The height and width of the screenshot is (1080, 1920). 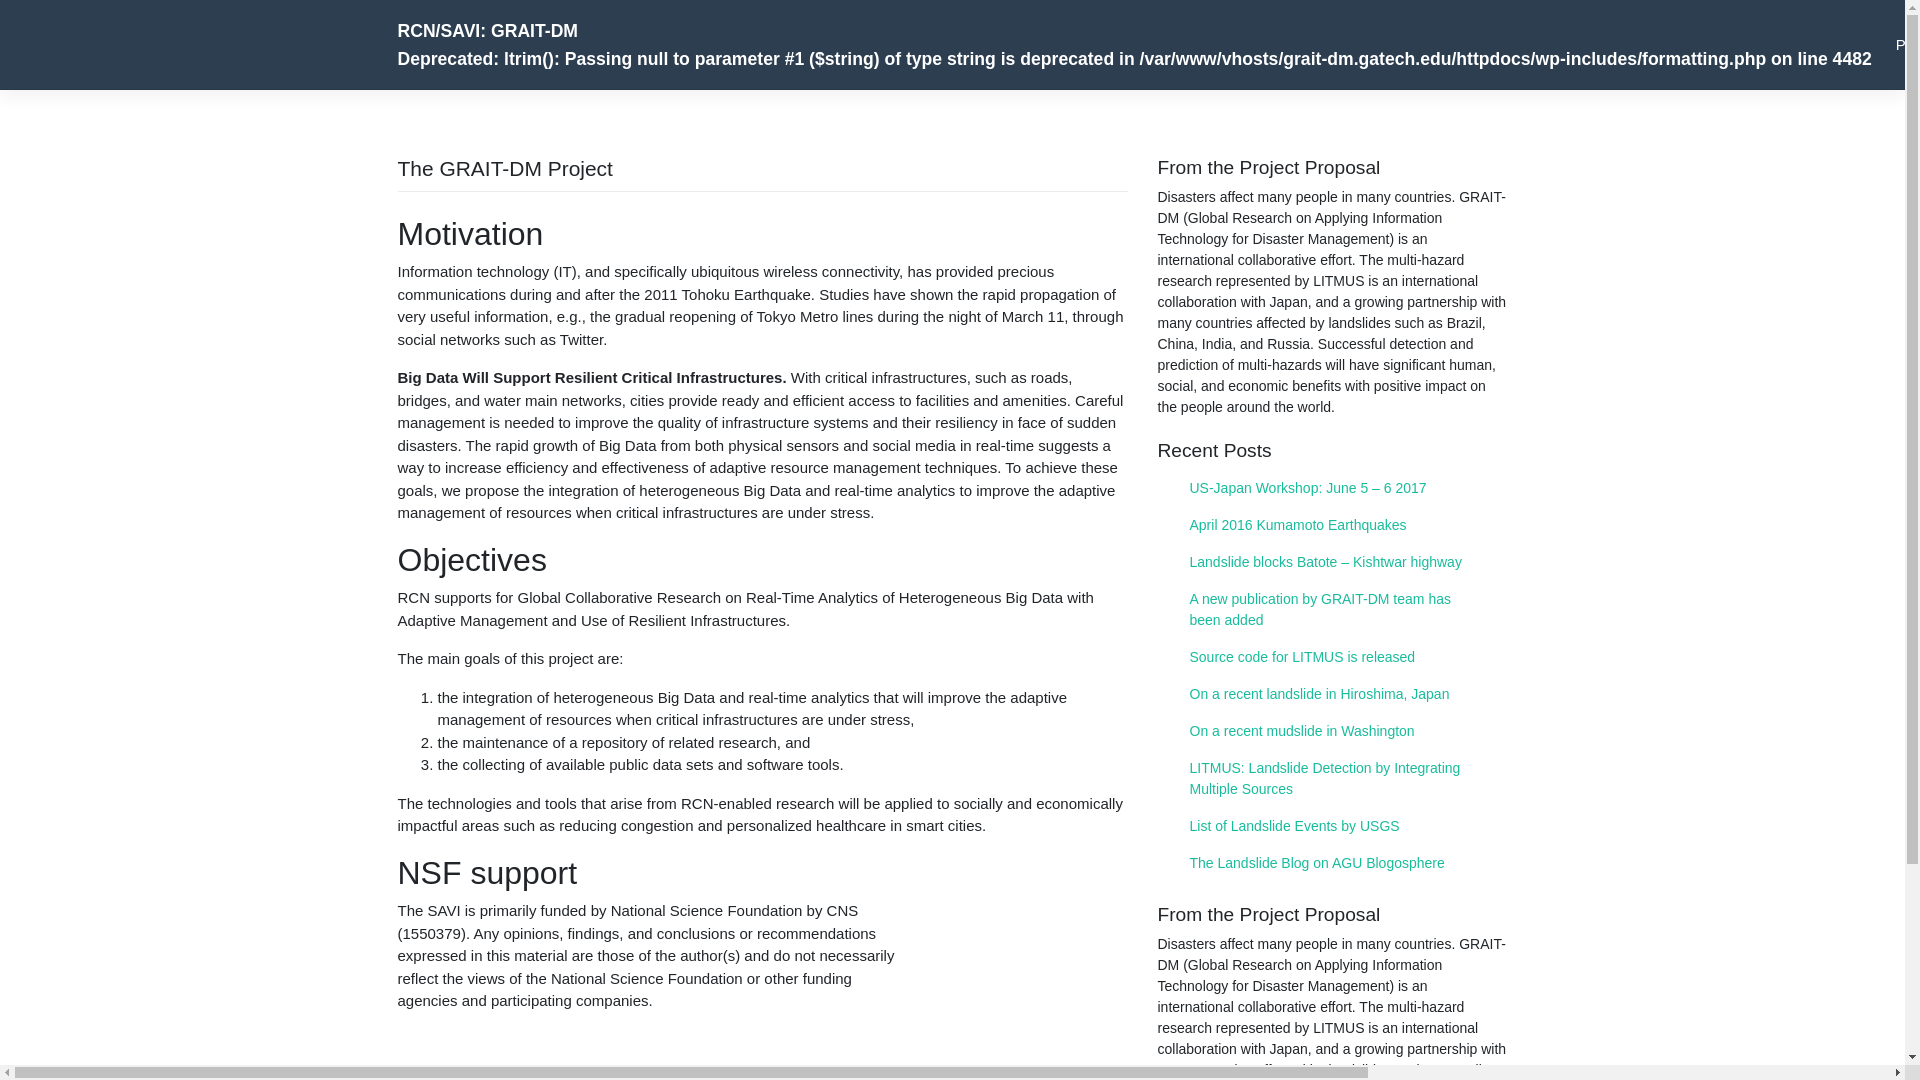 I want to click on List of Landslide Events by USGS, so click(x=1332, y=826).